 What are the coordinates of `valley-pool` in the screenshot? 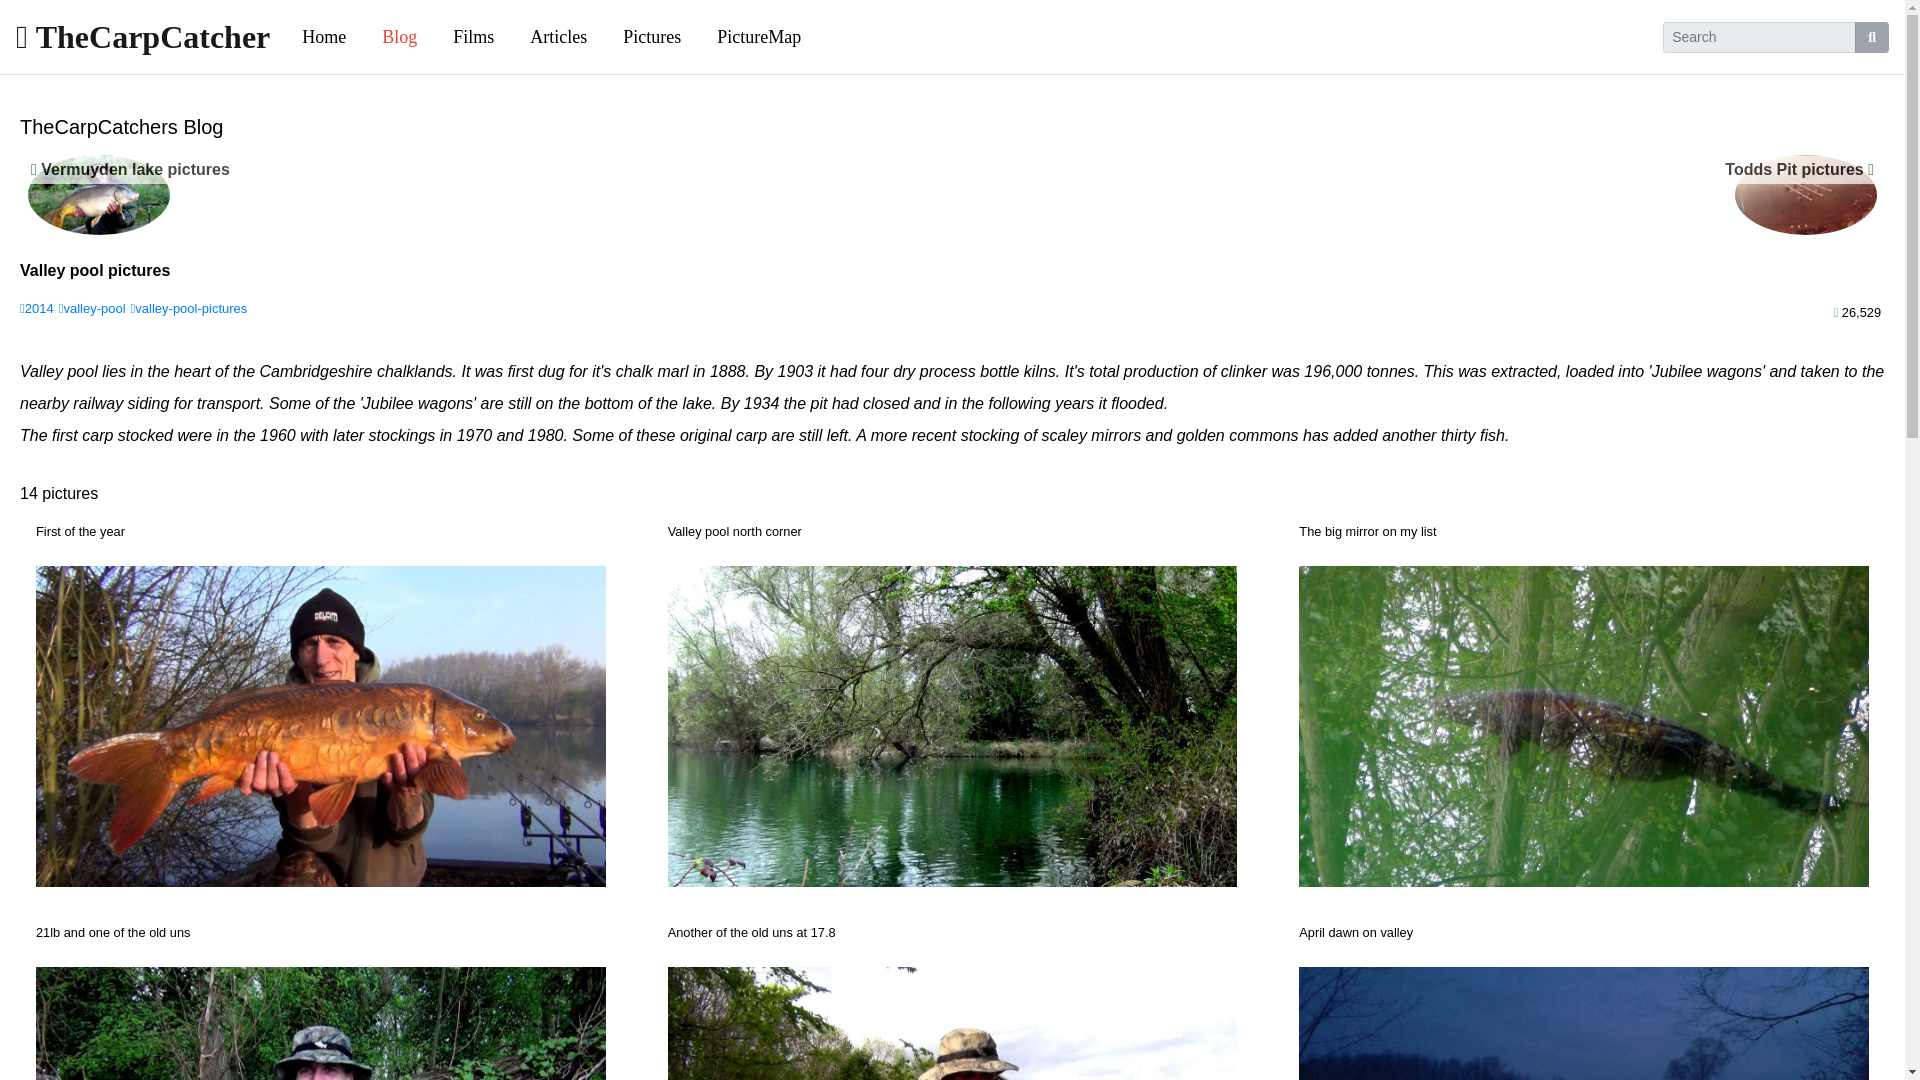 It's located at (92, 308).